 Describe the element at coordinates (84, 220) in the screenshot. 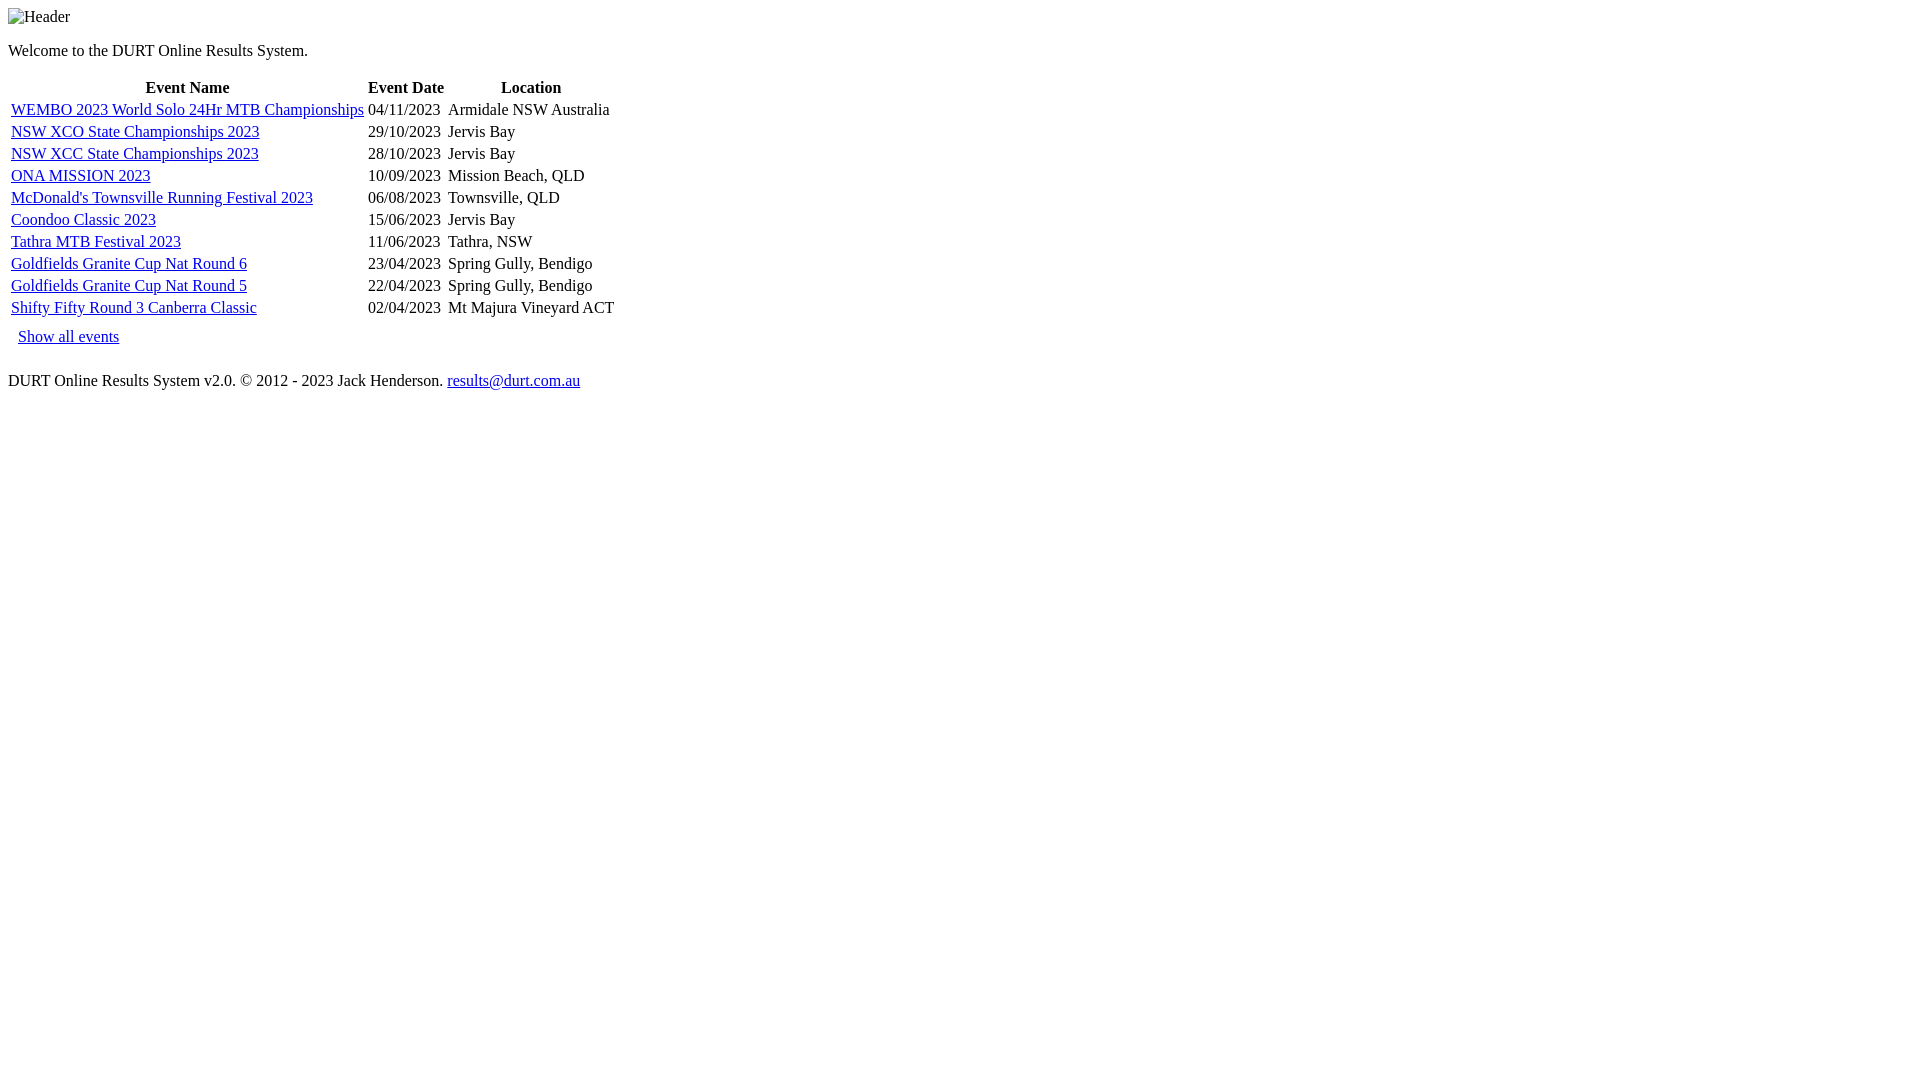

I see `Coondoo Classic 2023` at that location.